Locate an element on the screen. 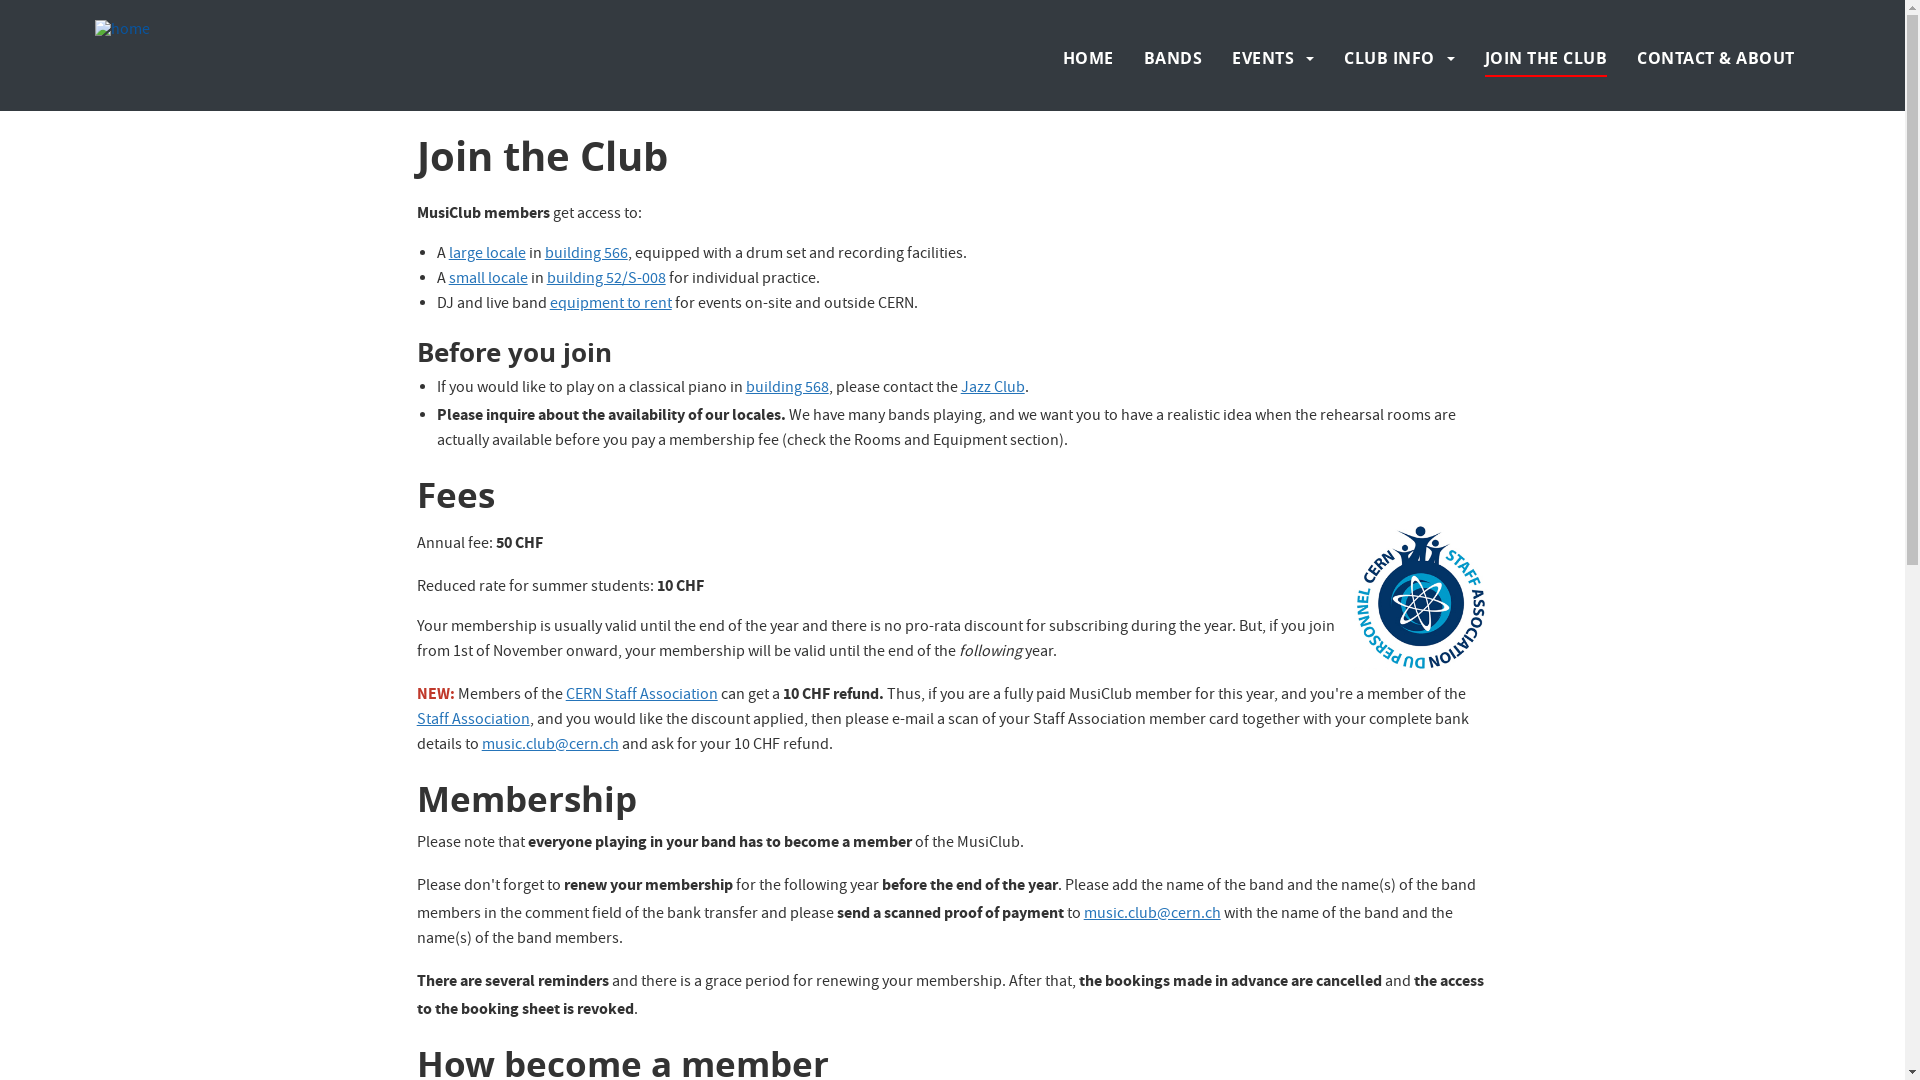 Image resolution: width=1920 pixels, height=1080 pixels. CERN Accelerating science is located at coordinates (188, 19).